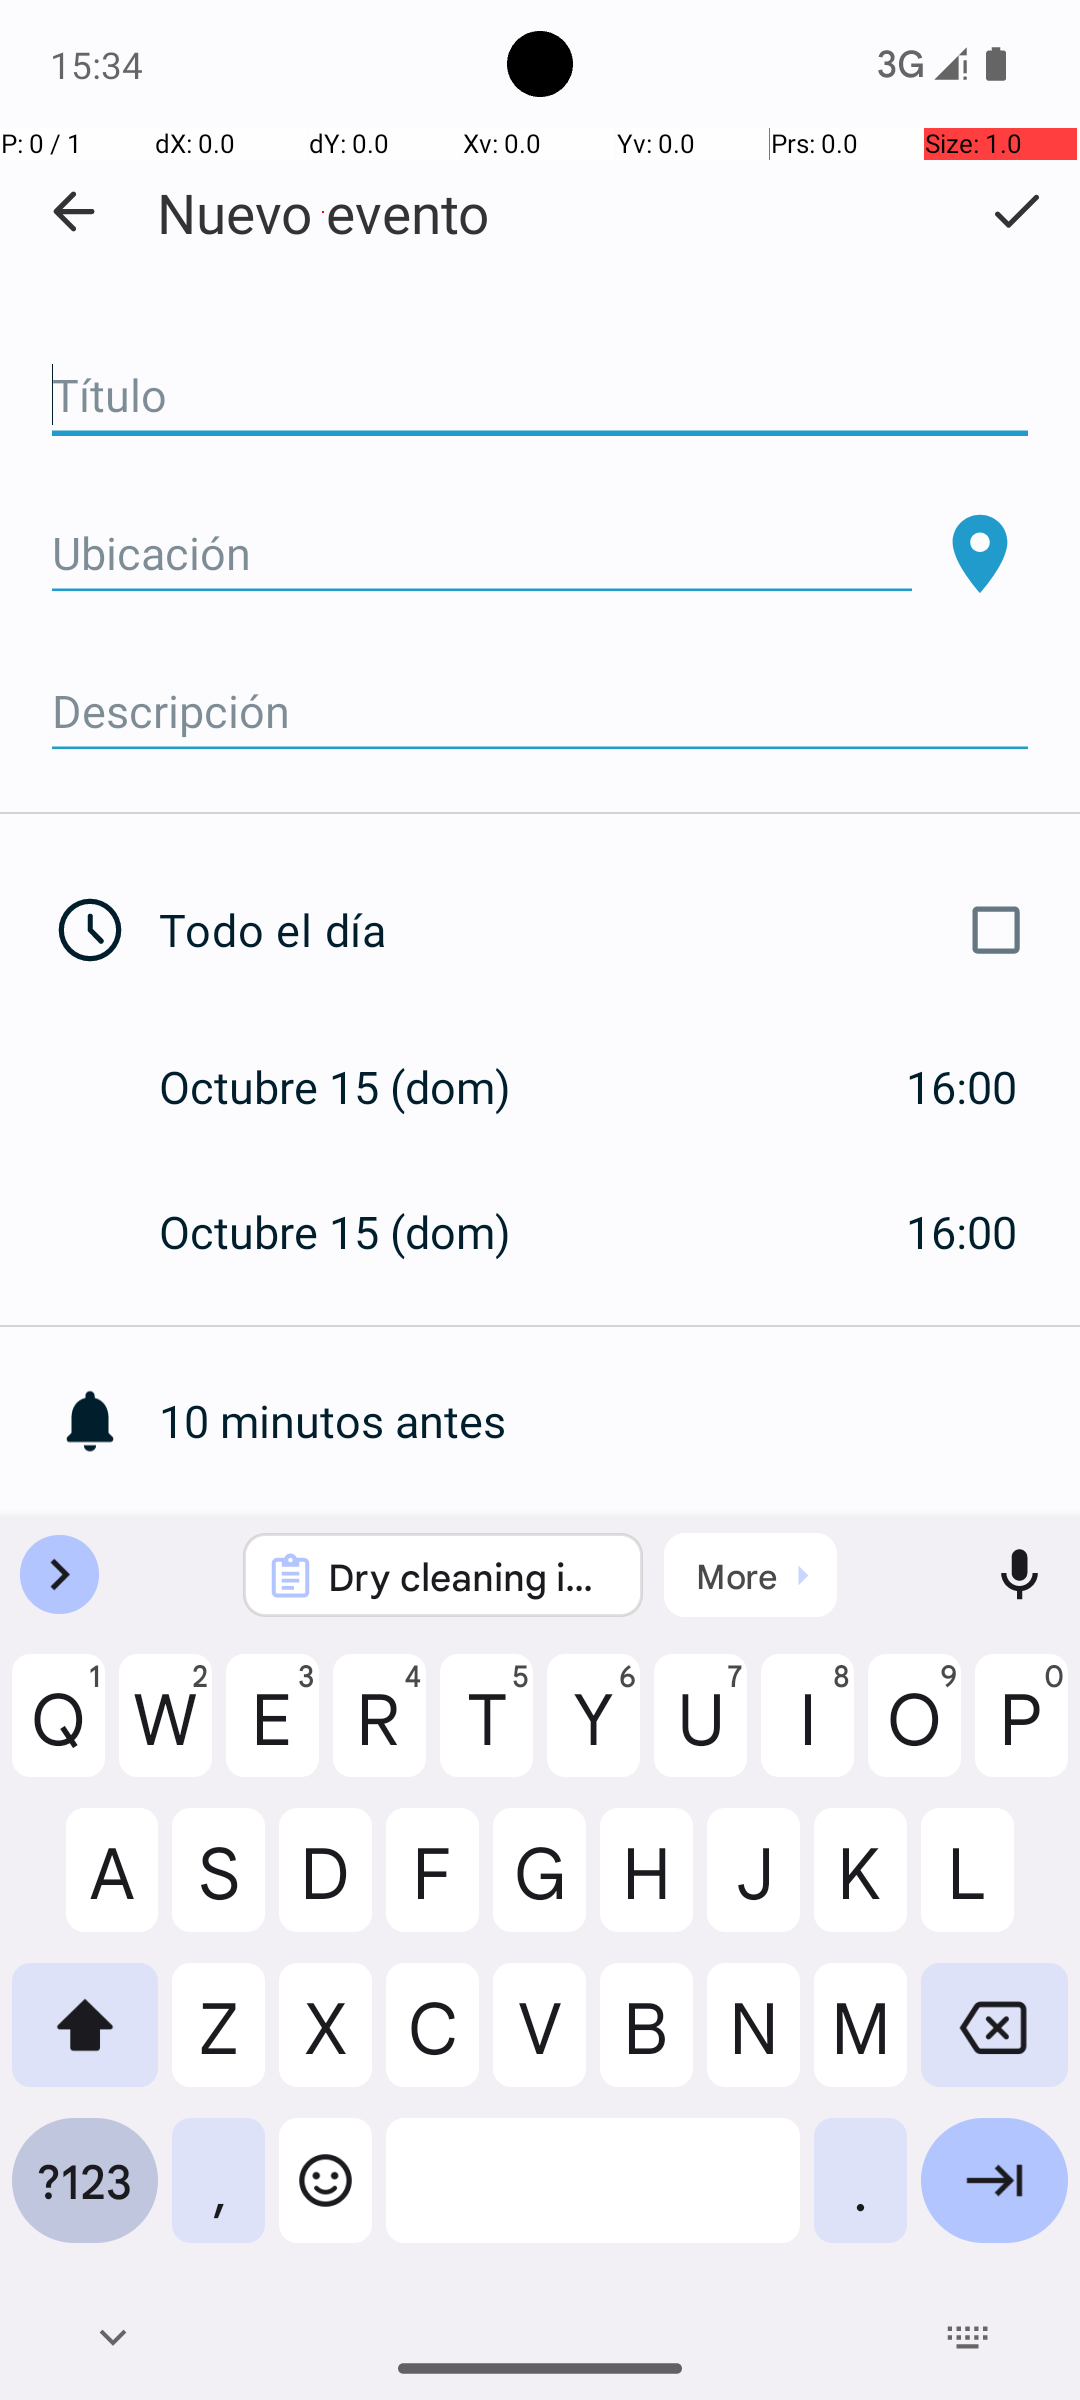  What do you see at coordinates (620, 1420) in the screenshot?
I see `10 minutos antes` at bounding box center [620, 1420].